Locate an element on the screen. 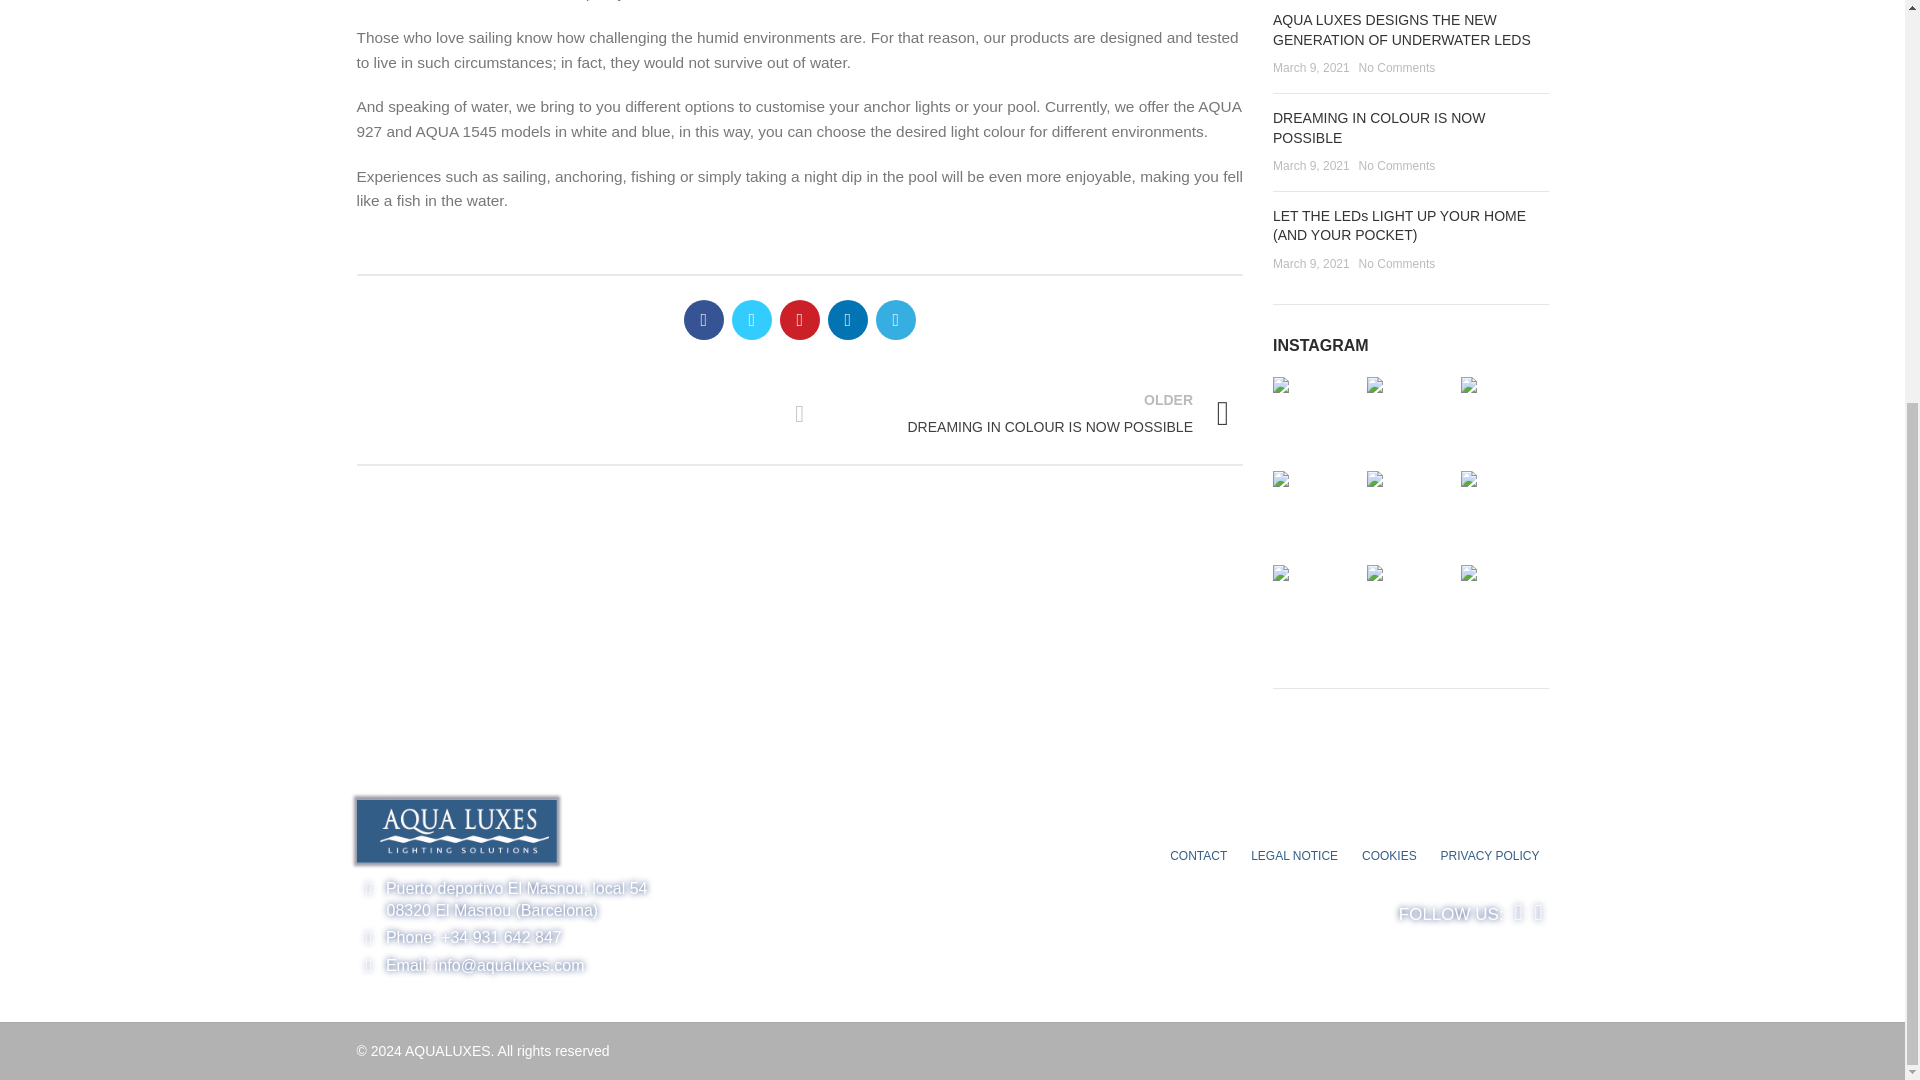  Facebook is located at coordinates (703, 320).